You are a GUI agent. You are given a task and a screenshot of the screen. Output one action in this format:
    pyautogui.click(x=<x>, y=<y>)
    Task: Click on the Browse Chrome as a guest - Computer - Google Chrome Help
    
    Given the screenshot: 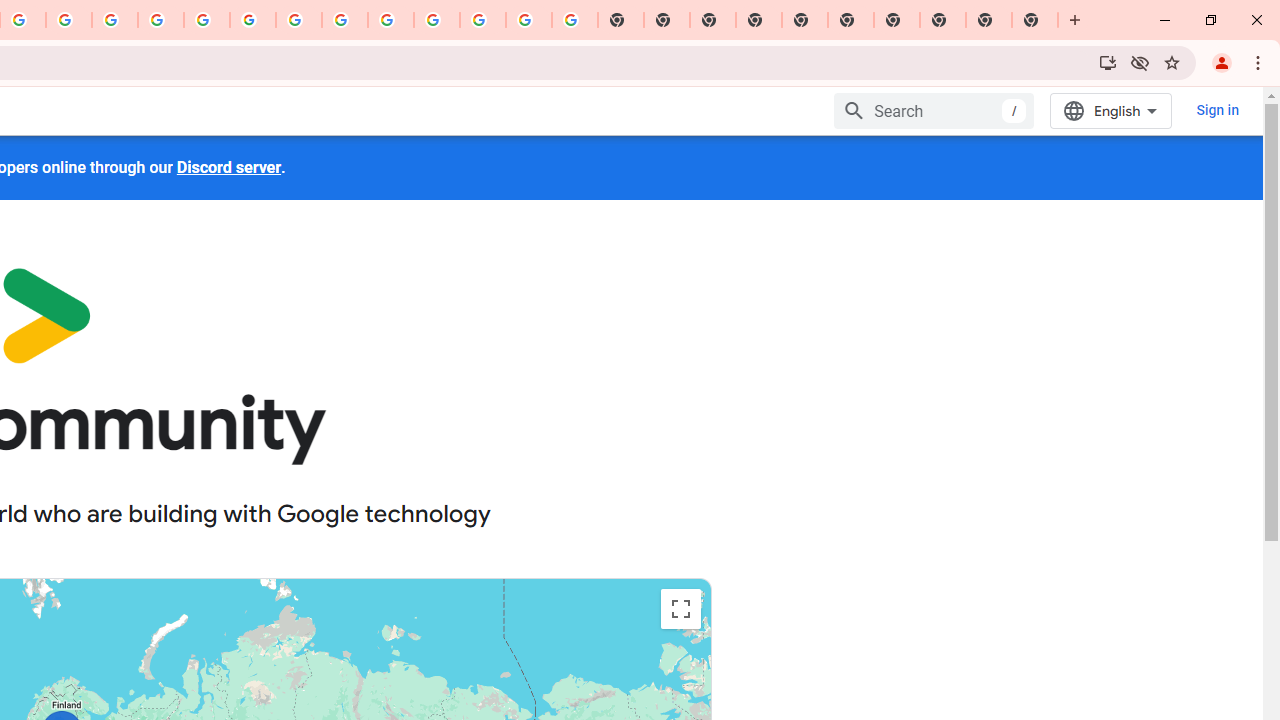 What is the action you would take?
    pyautogui.click(x=345, y=20)
    